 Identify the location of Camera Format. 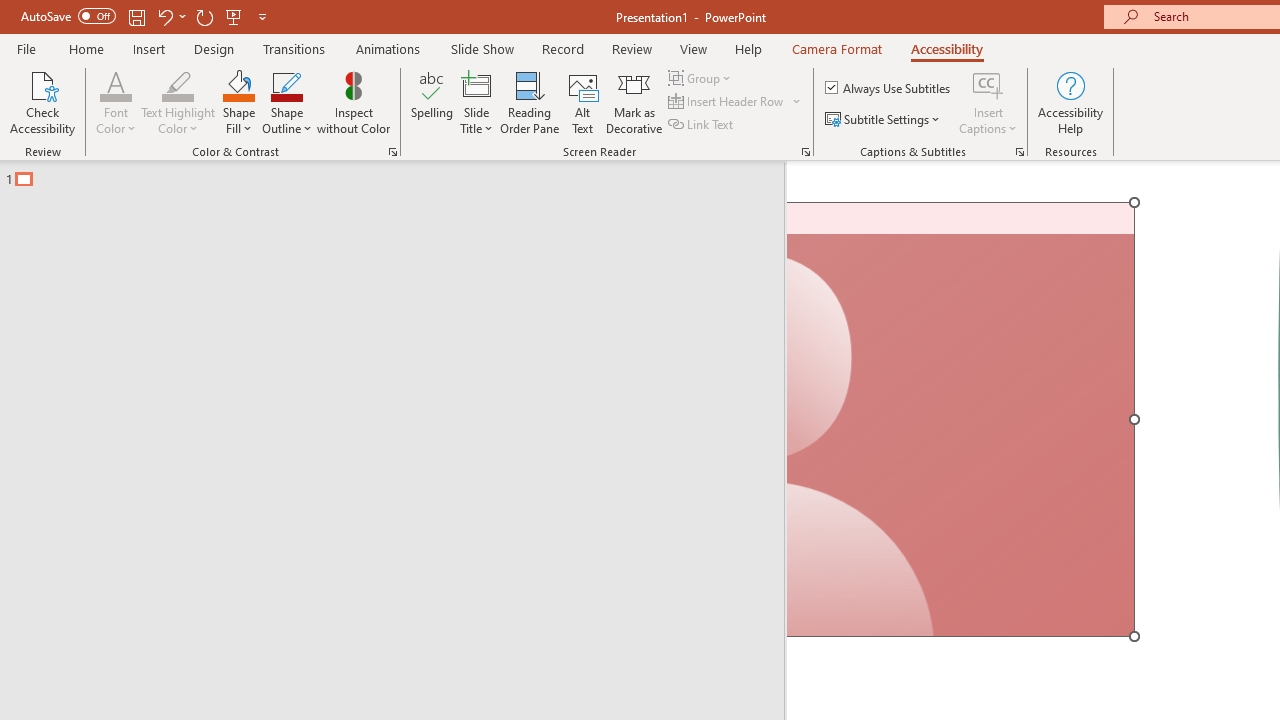
(836, 48).